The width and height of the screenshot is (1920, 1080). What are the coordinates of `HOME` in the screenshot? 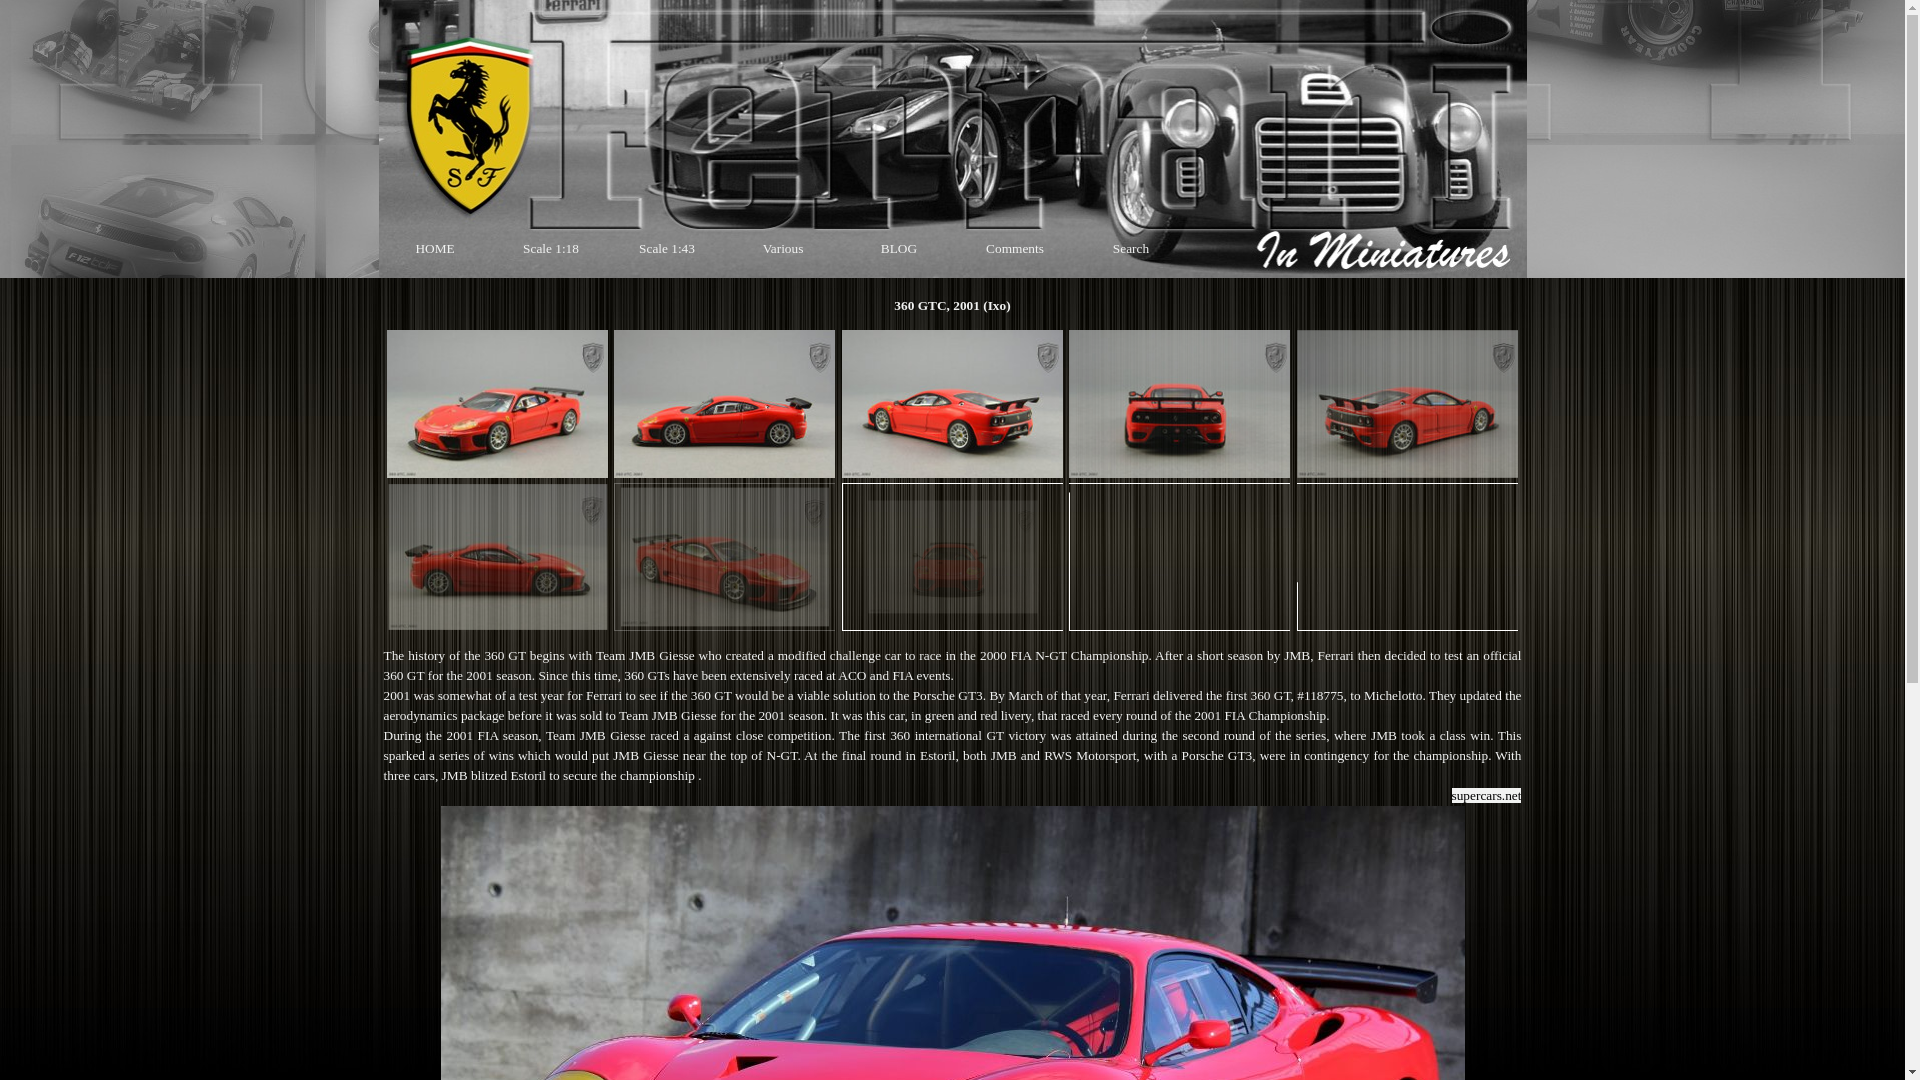 It's located at (435, 248).